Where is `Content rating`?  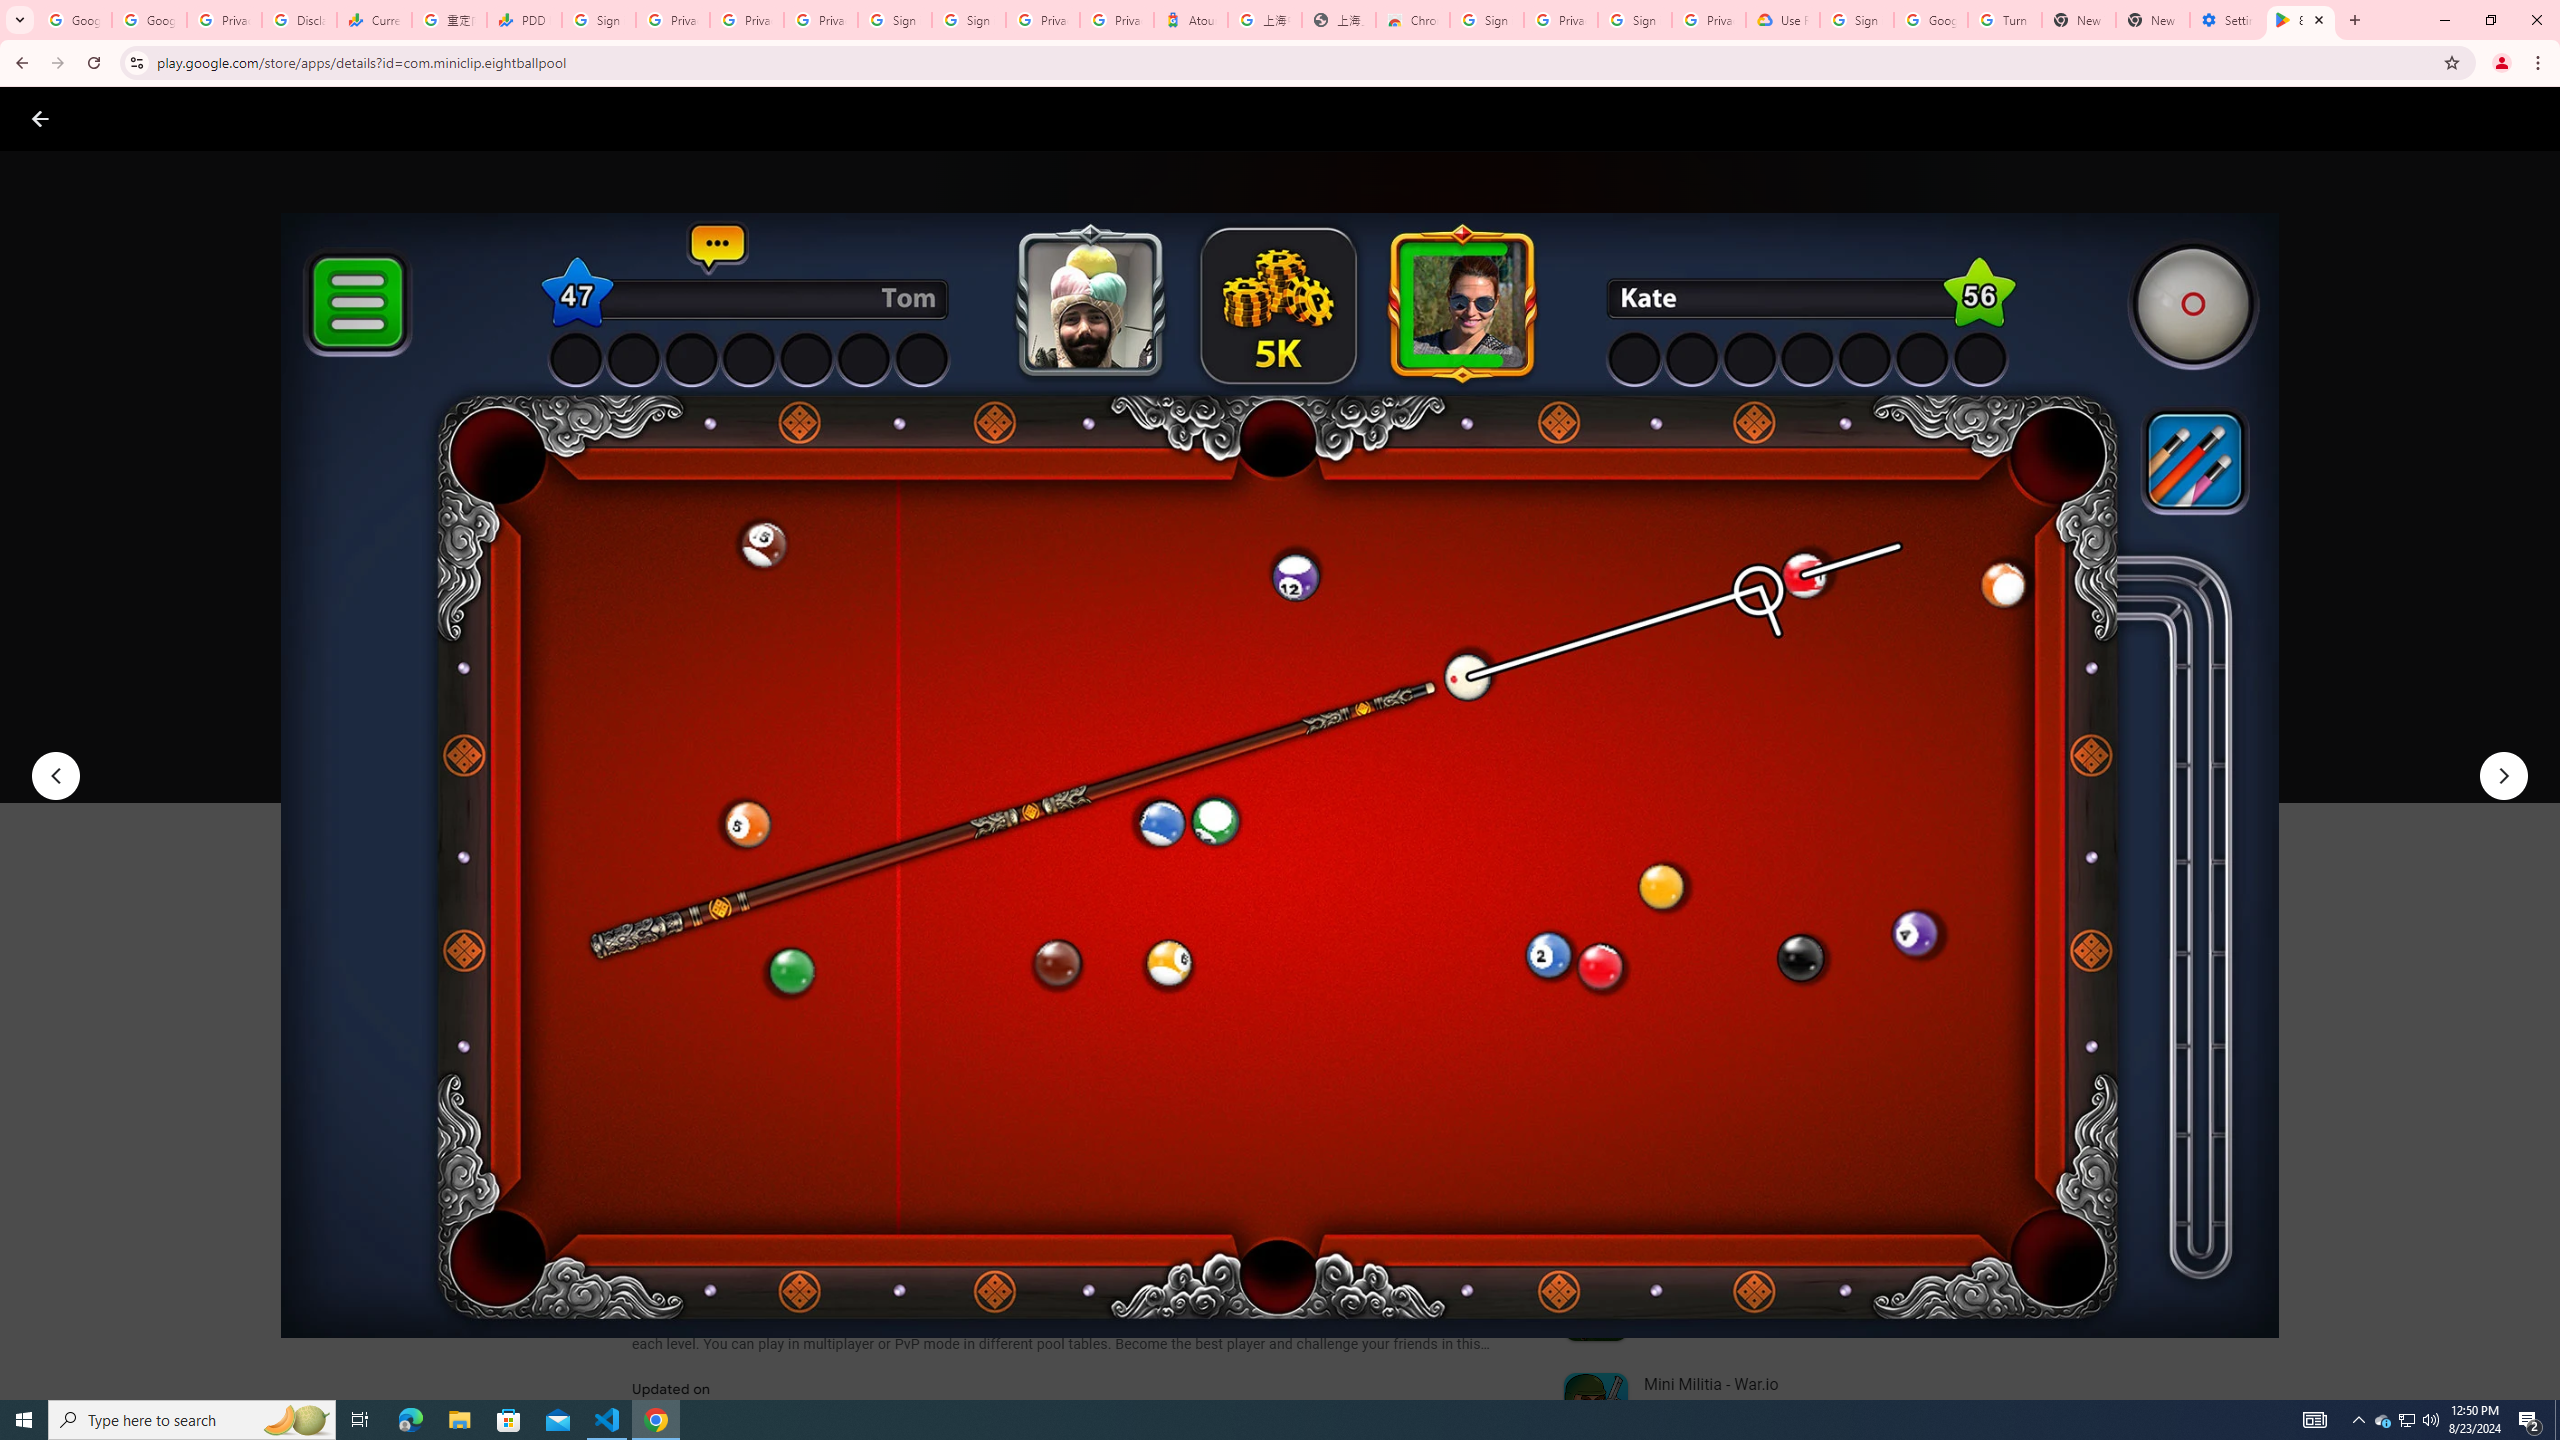 Content rating is located at coordinates (974, 657).